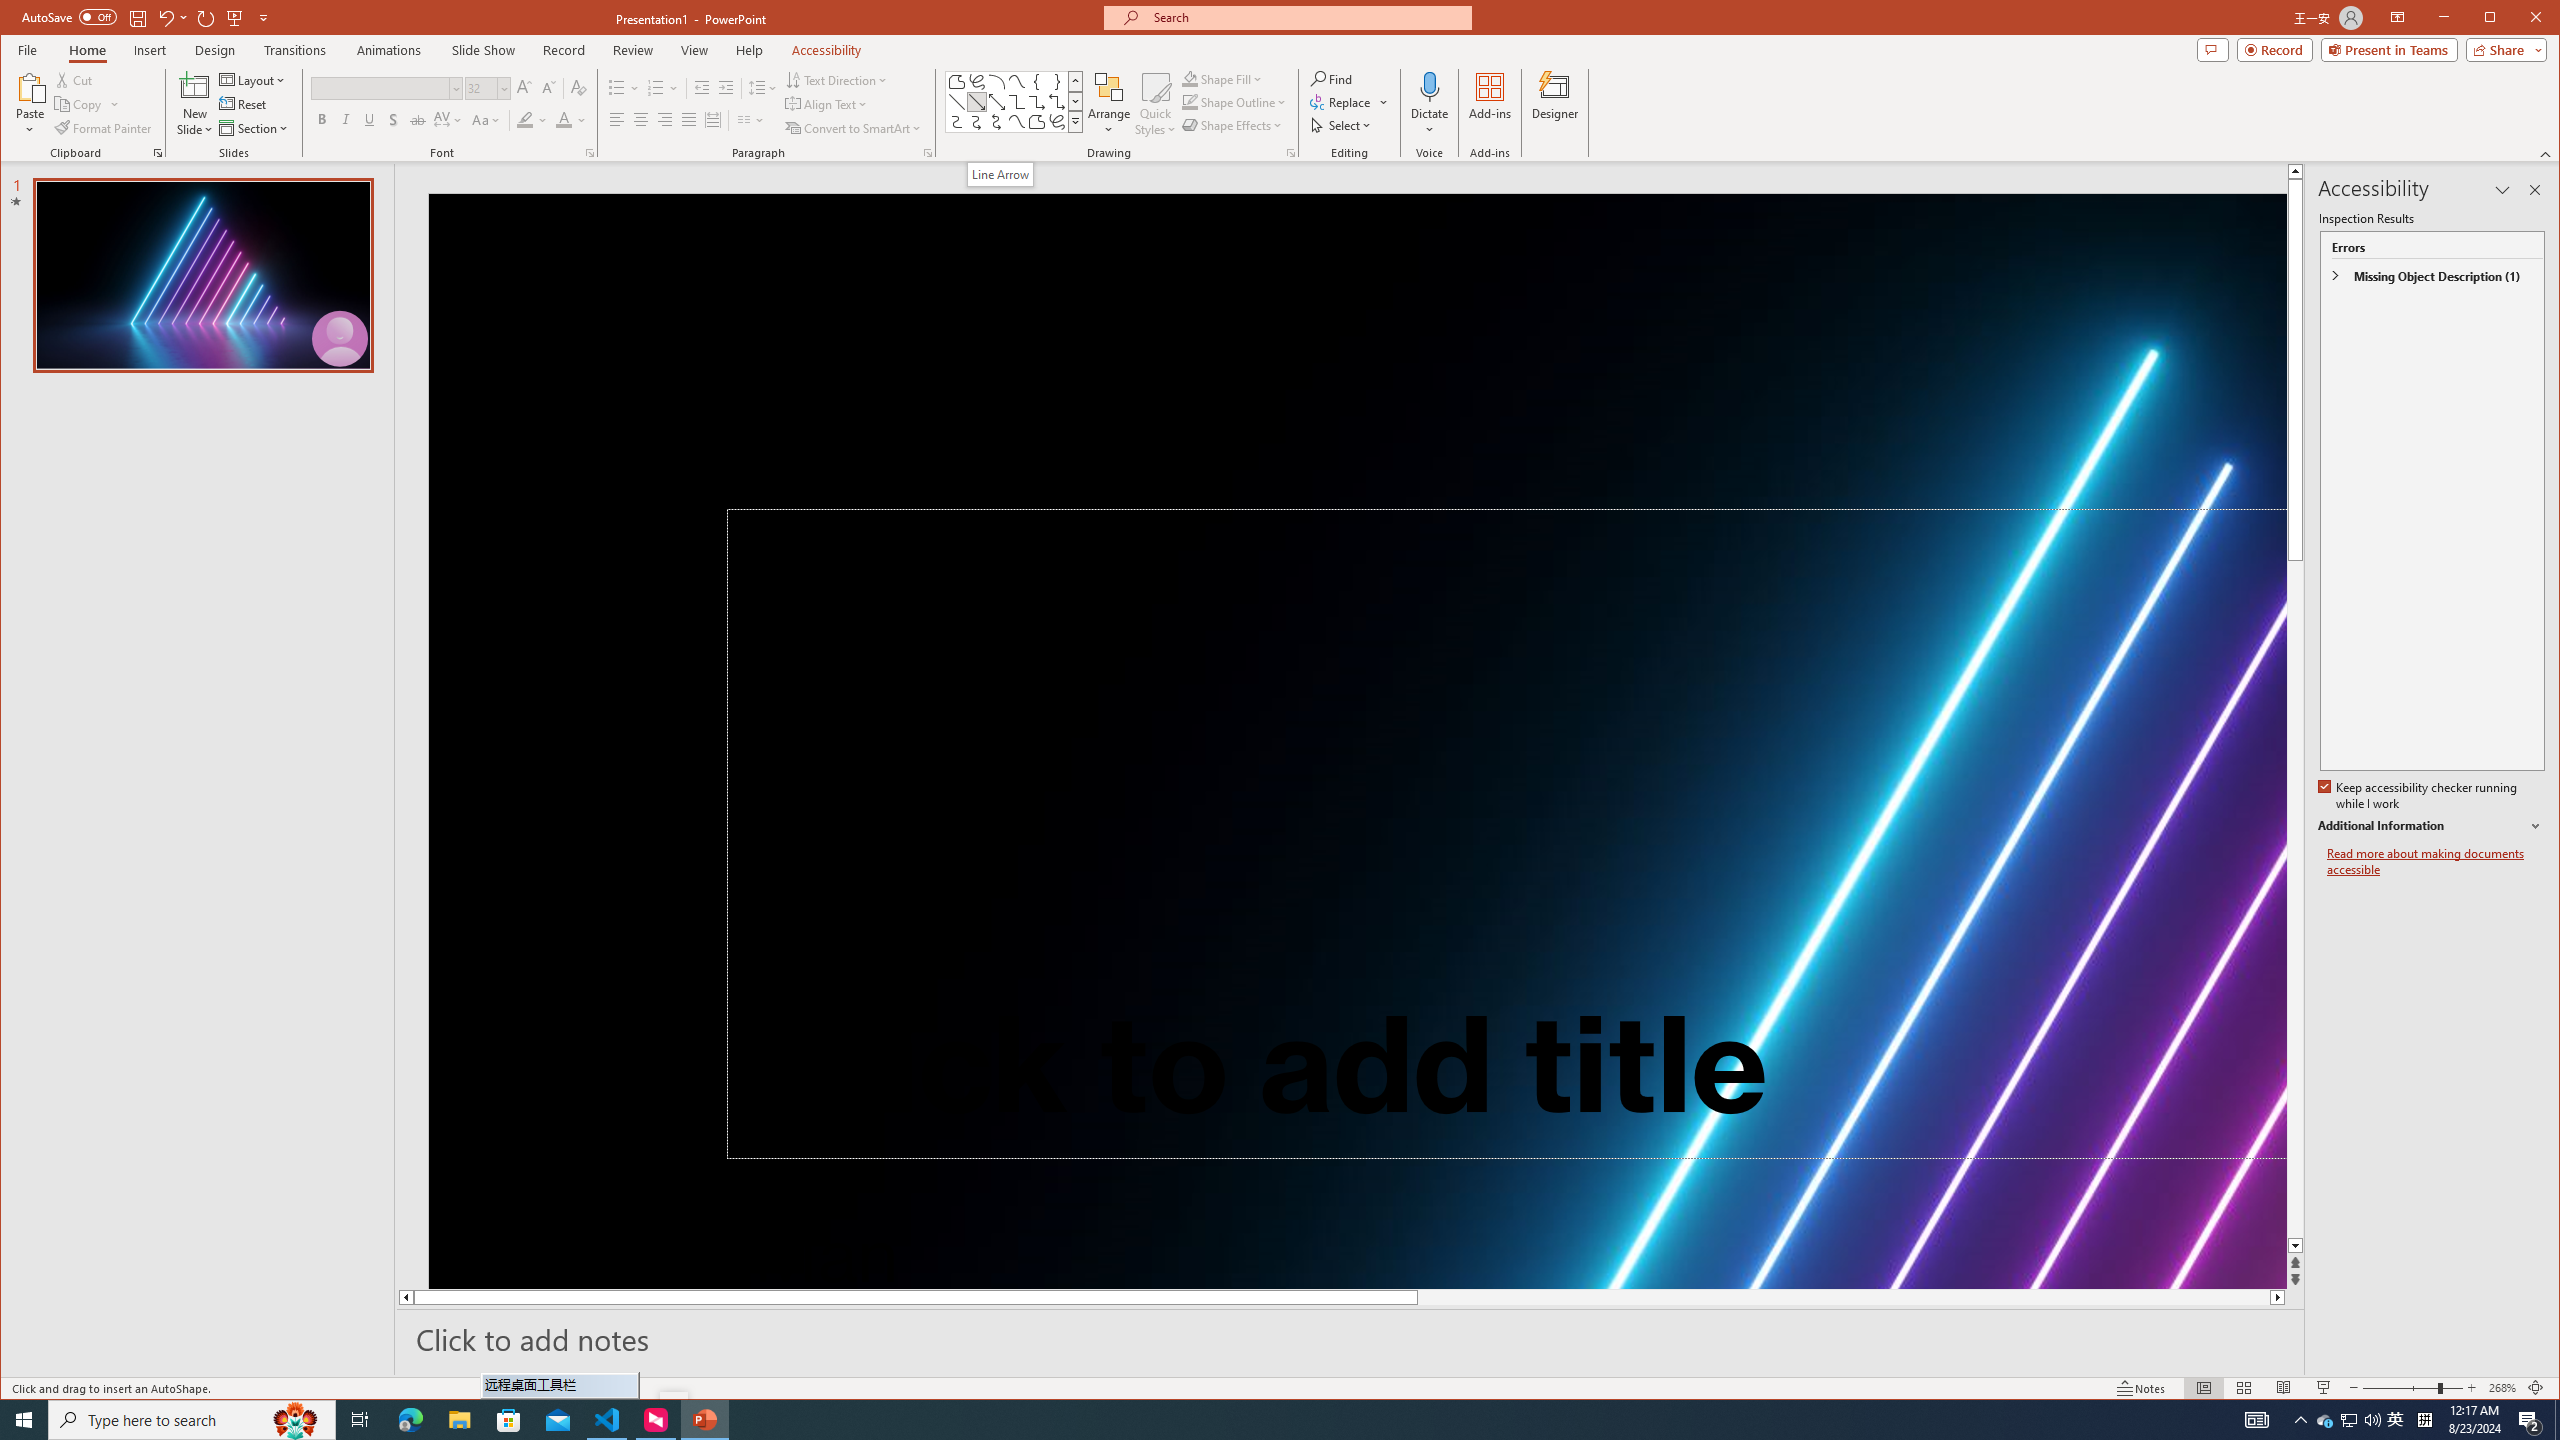 The height and width of the screenshot is (1440, 2560). What do you see at coordinates (957, 122) in the screenshot?
I see `Connector: Curved` at bounding box center [957, 122].